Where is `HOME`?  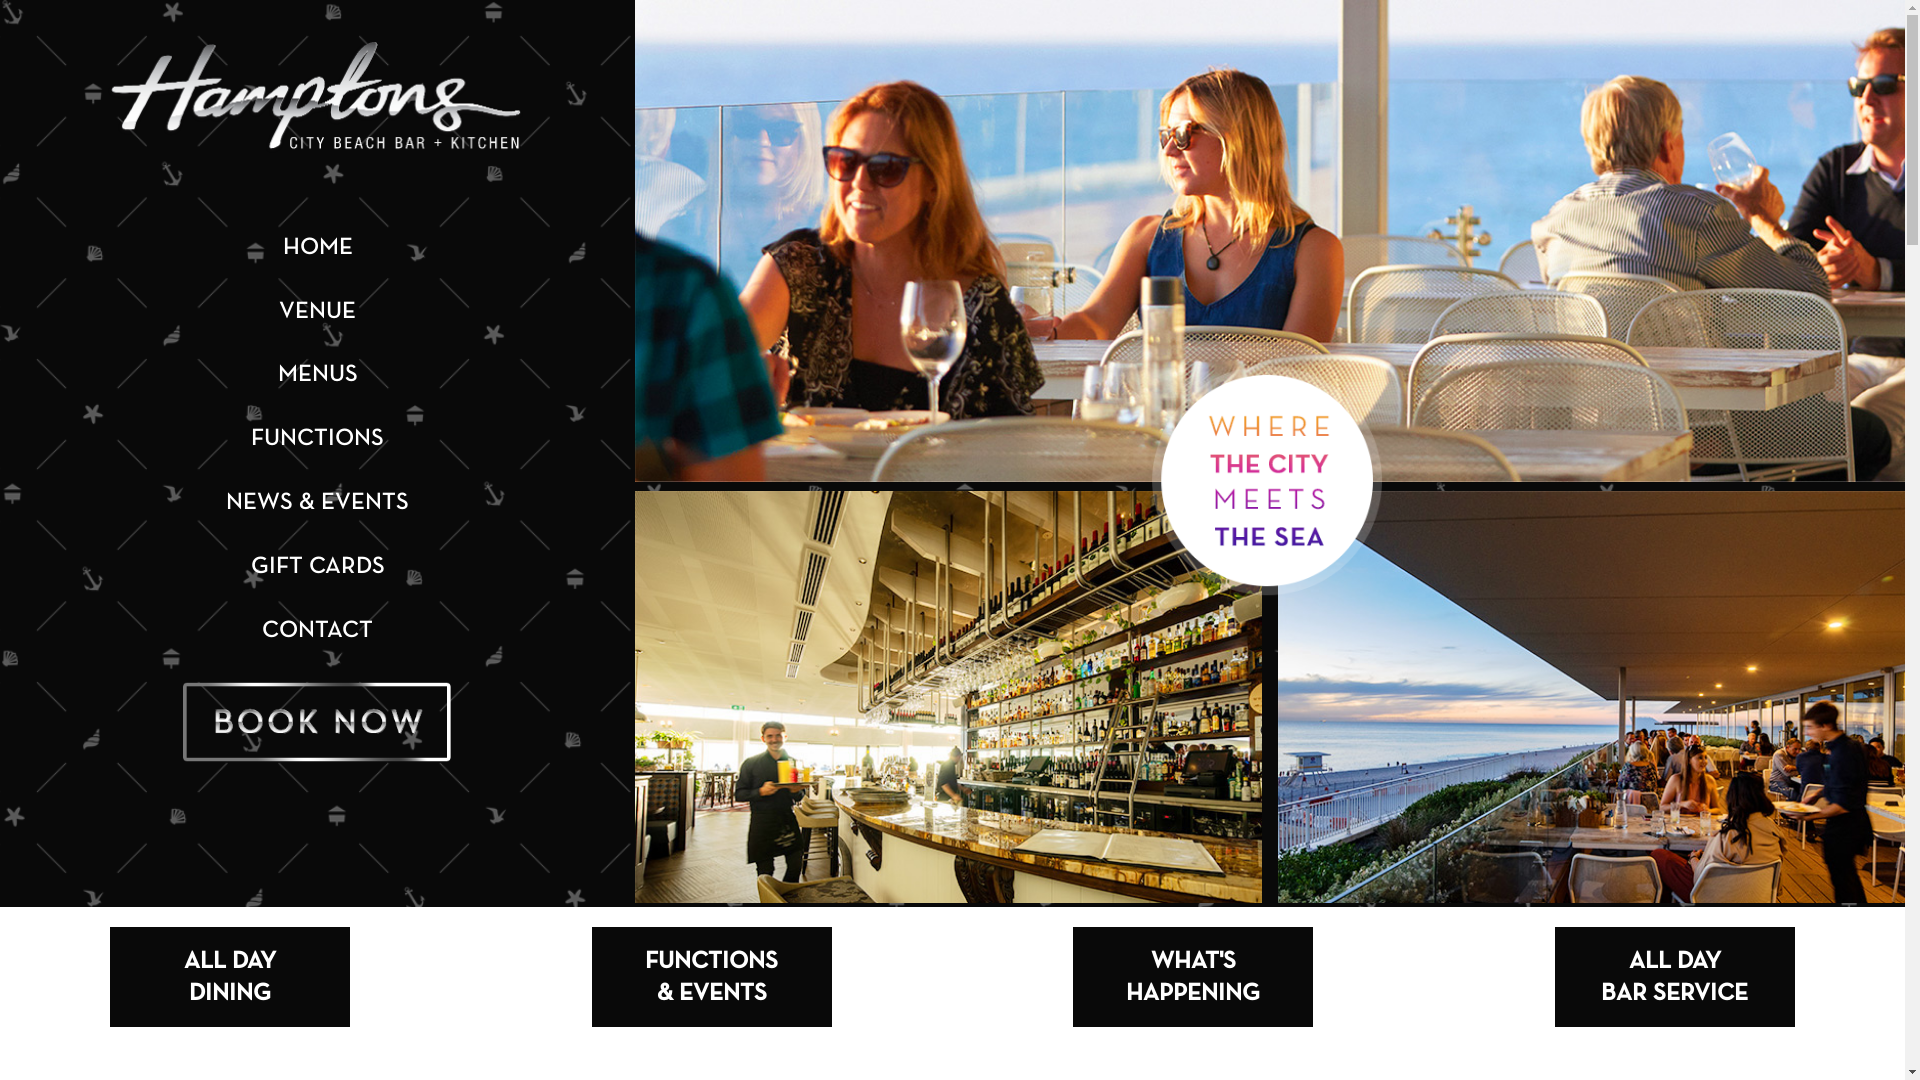 HOME is located at coordinates (317, 248).